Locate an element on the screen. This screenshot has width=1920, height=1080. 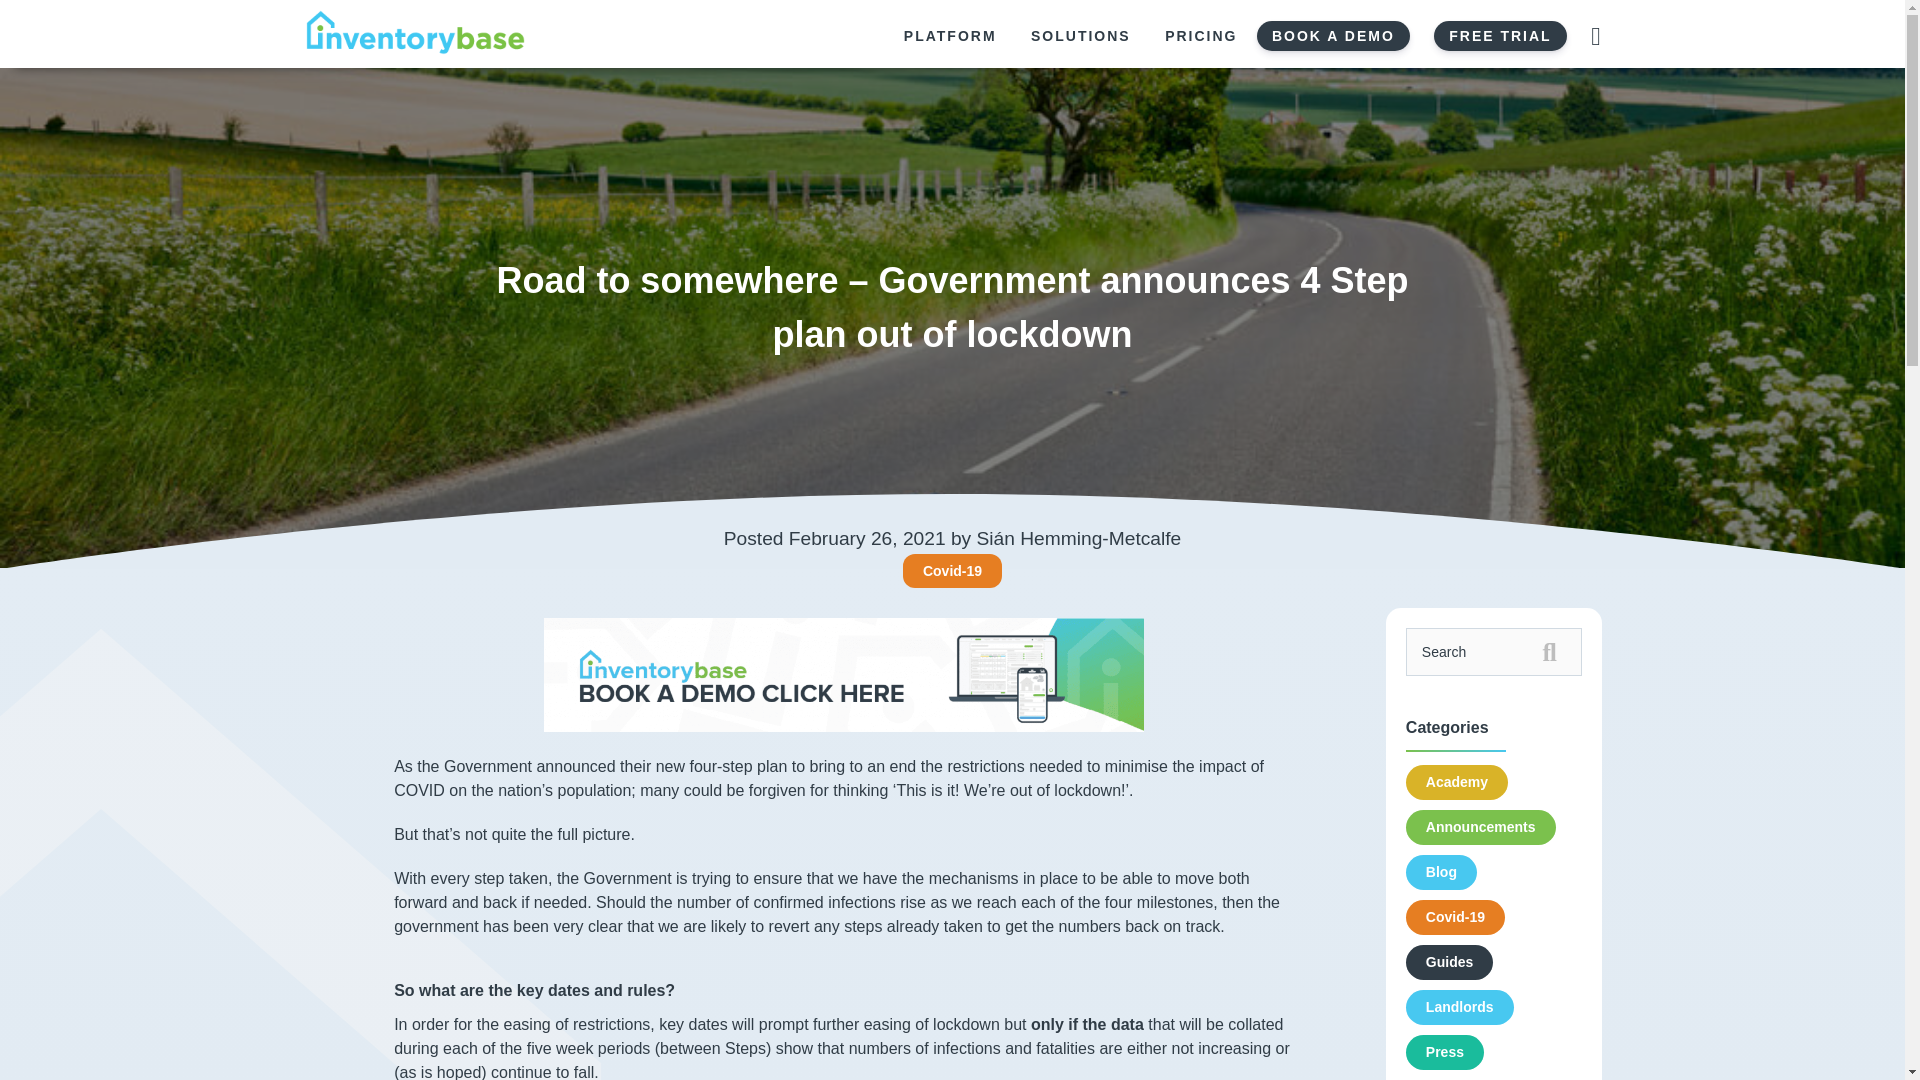
easing of restrictions is located at coordinates (574, 1024).